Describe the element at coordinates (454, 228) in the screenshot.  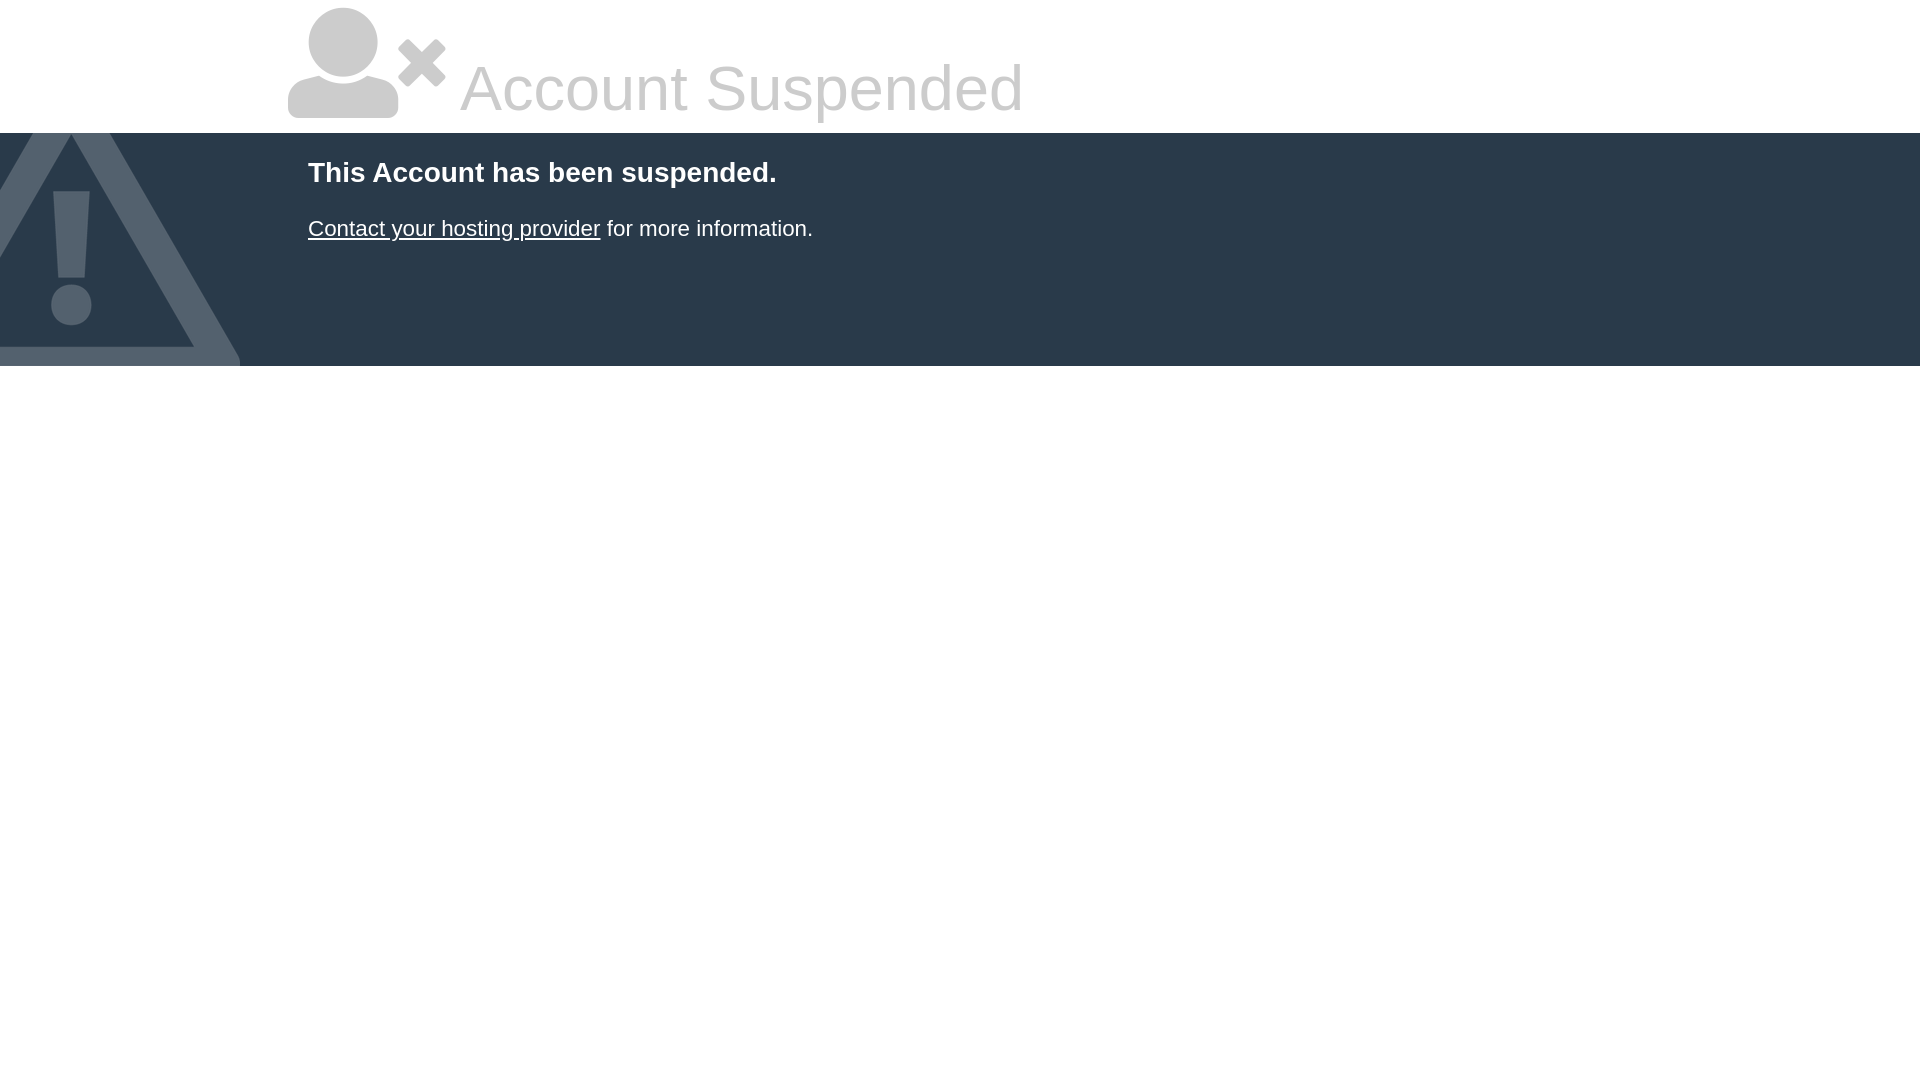
I see `Contact your hosting provider` at that location.